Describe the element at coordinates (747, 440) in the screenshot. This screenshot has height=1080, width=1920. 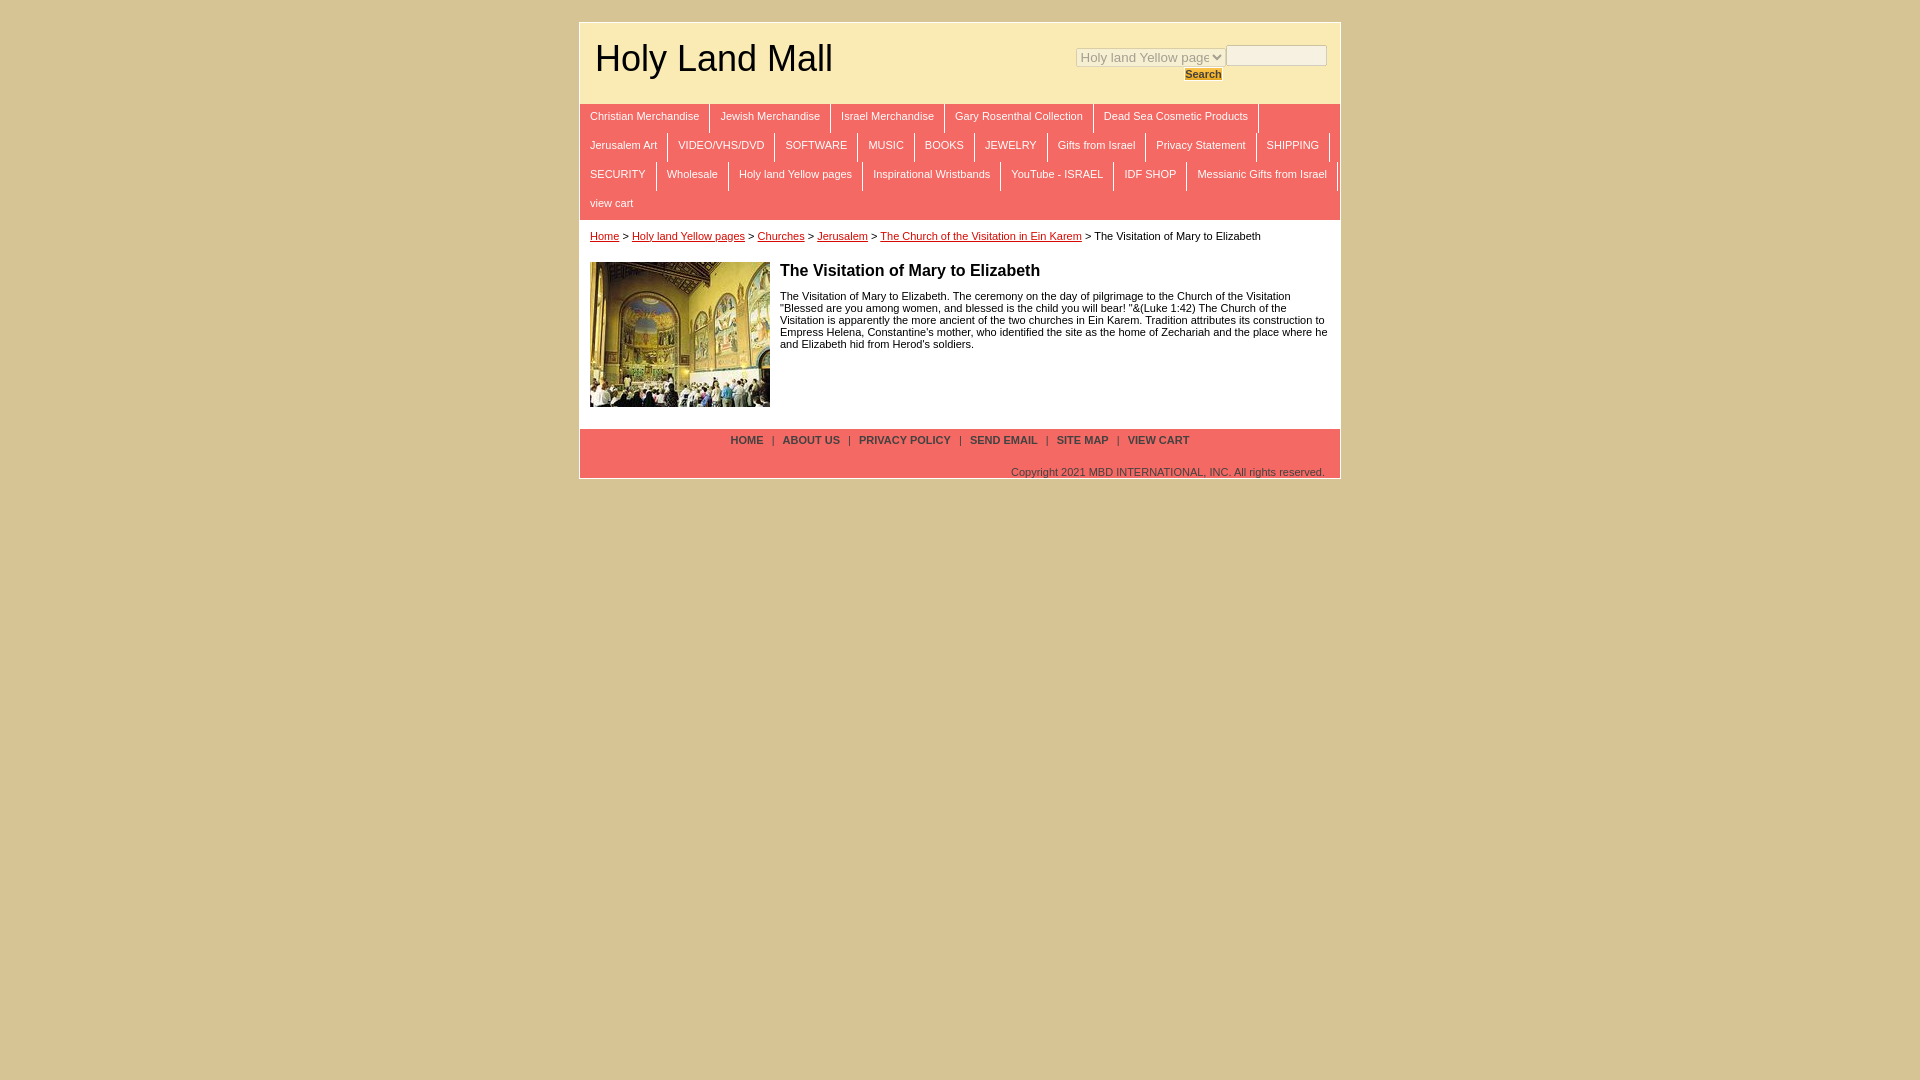
I see `HOME` at that location.